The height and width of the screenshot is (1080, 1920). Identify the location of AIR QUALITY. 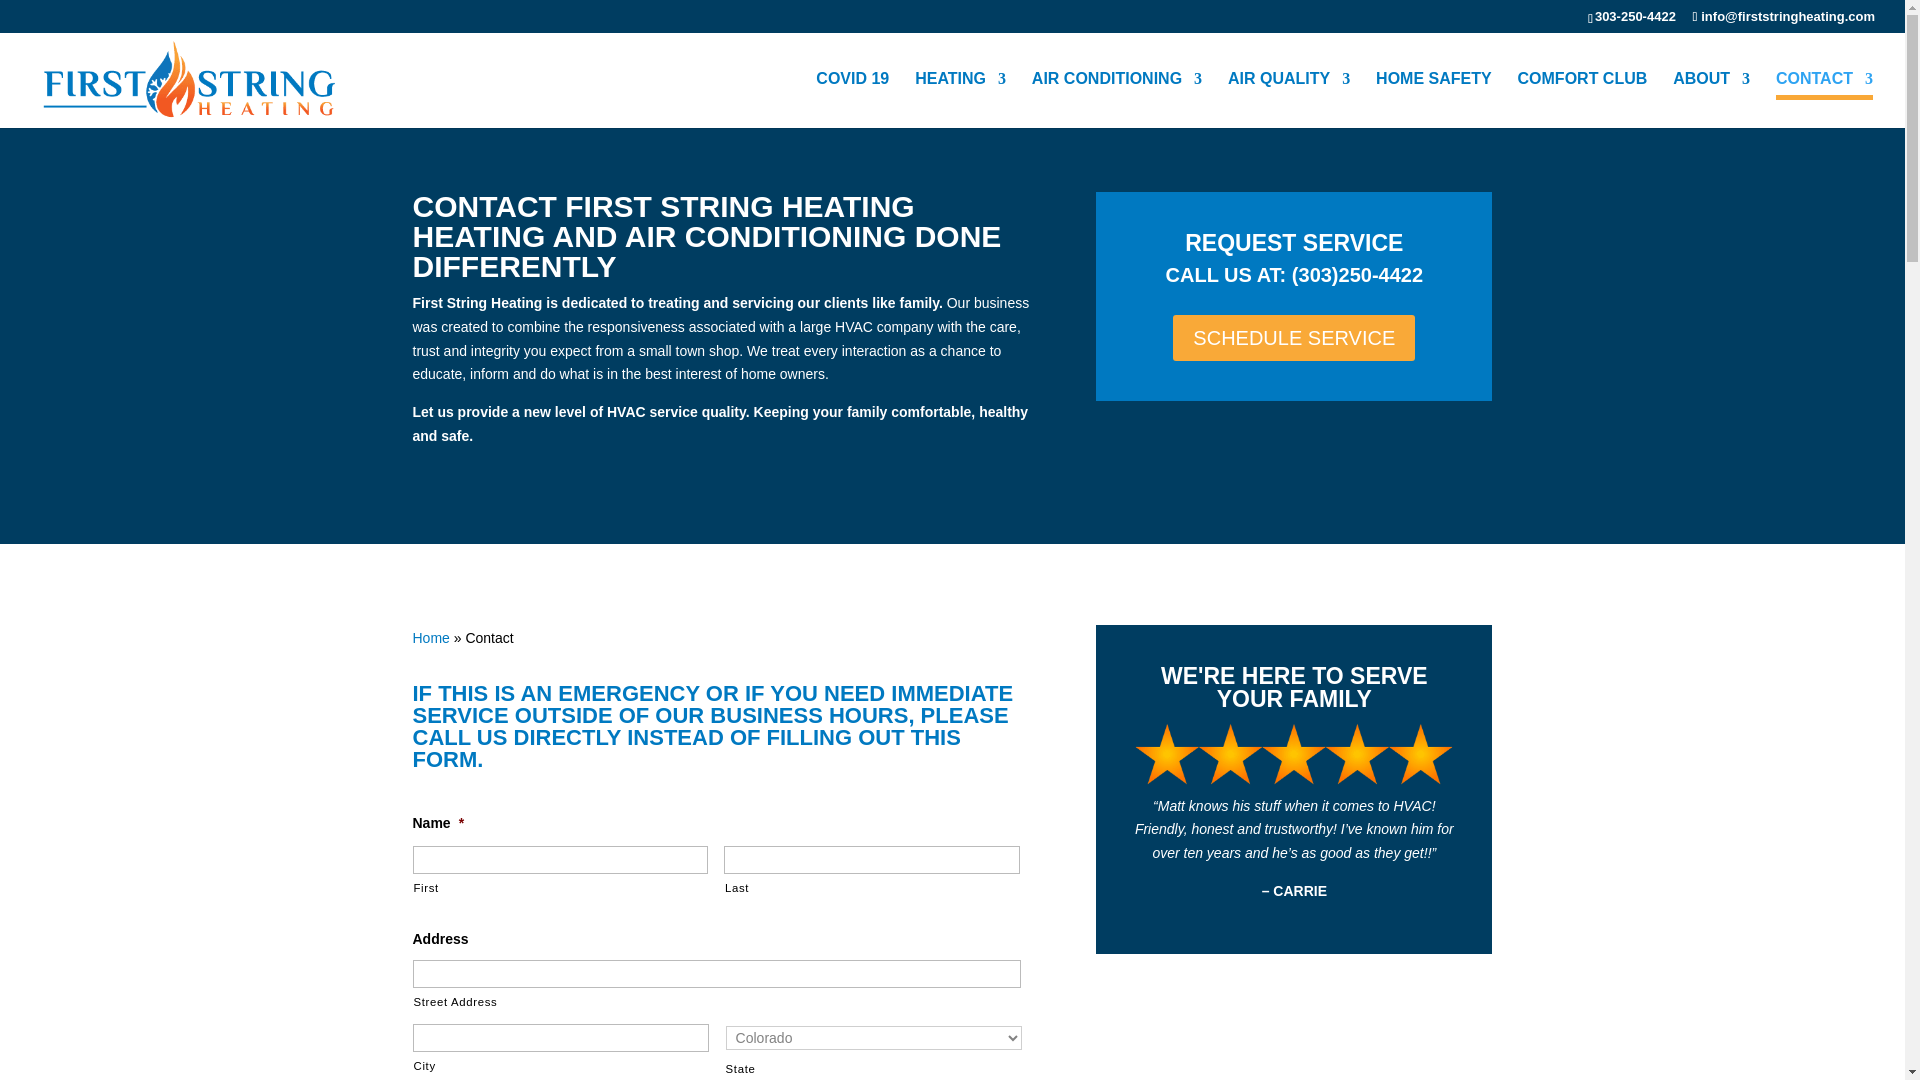
(1288, 100).